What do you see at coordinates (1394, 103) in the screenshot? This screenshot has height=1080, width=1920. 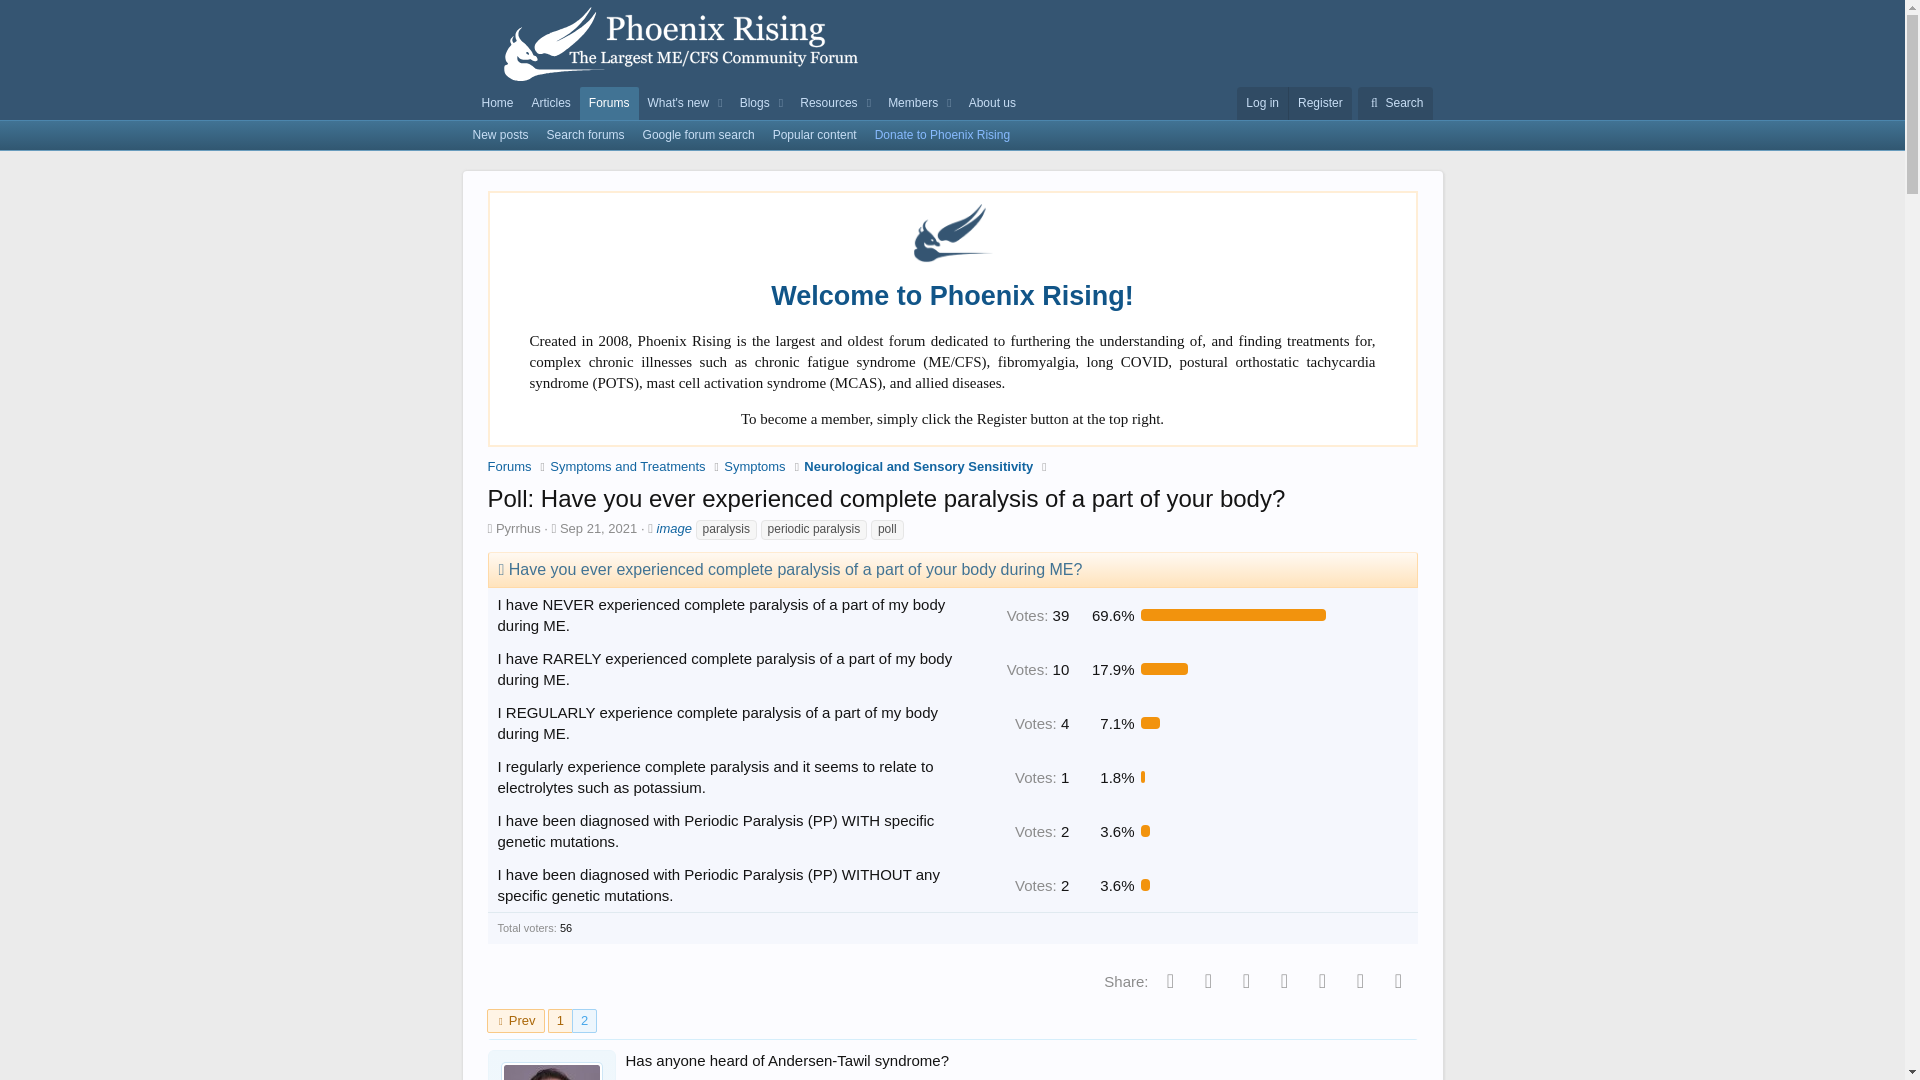 I see `Search` at bounding box center [1394, 103].